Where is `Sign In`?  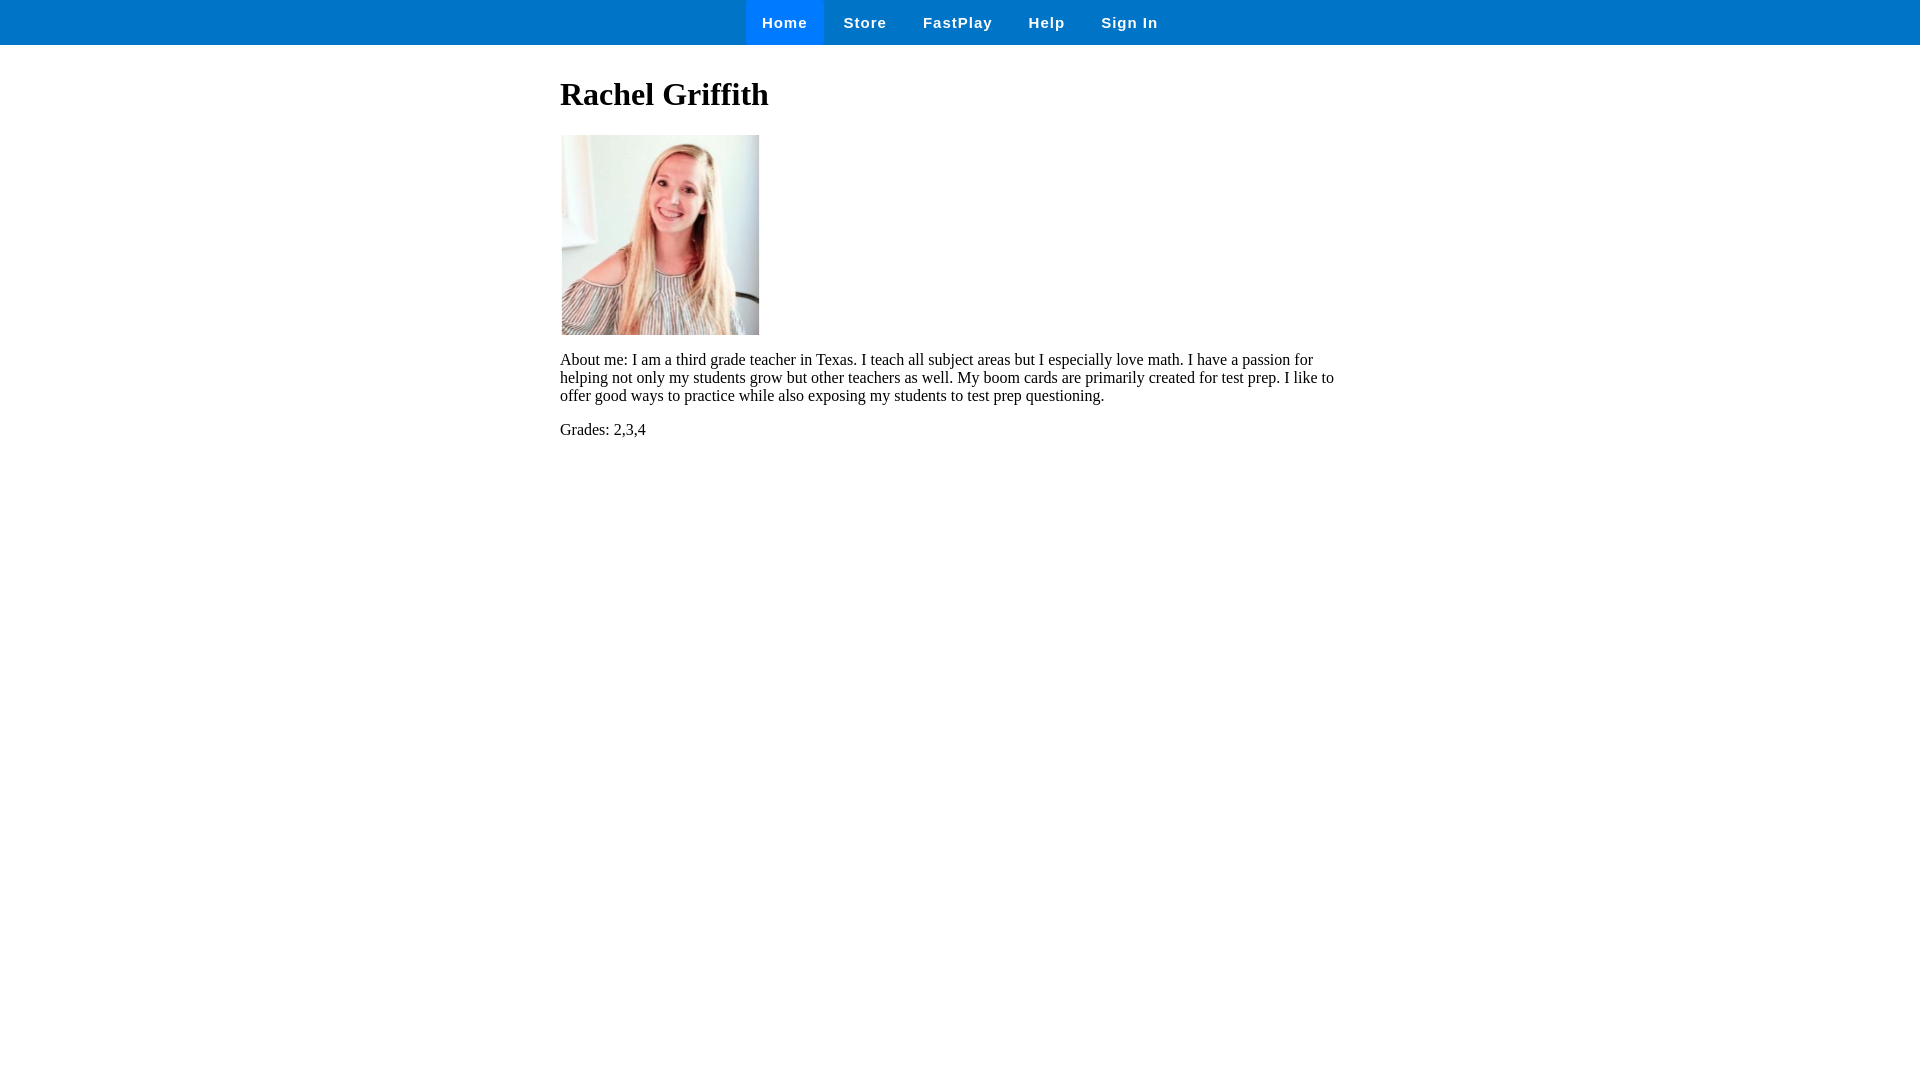 Sign In is located at coordinates (1128, 22).